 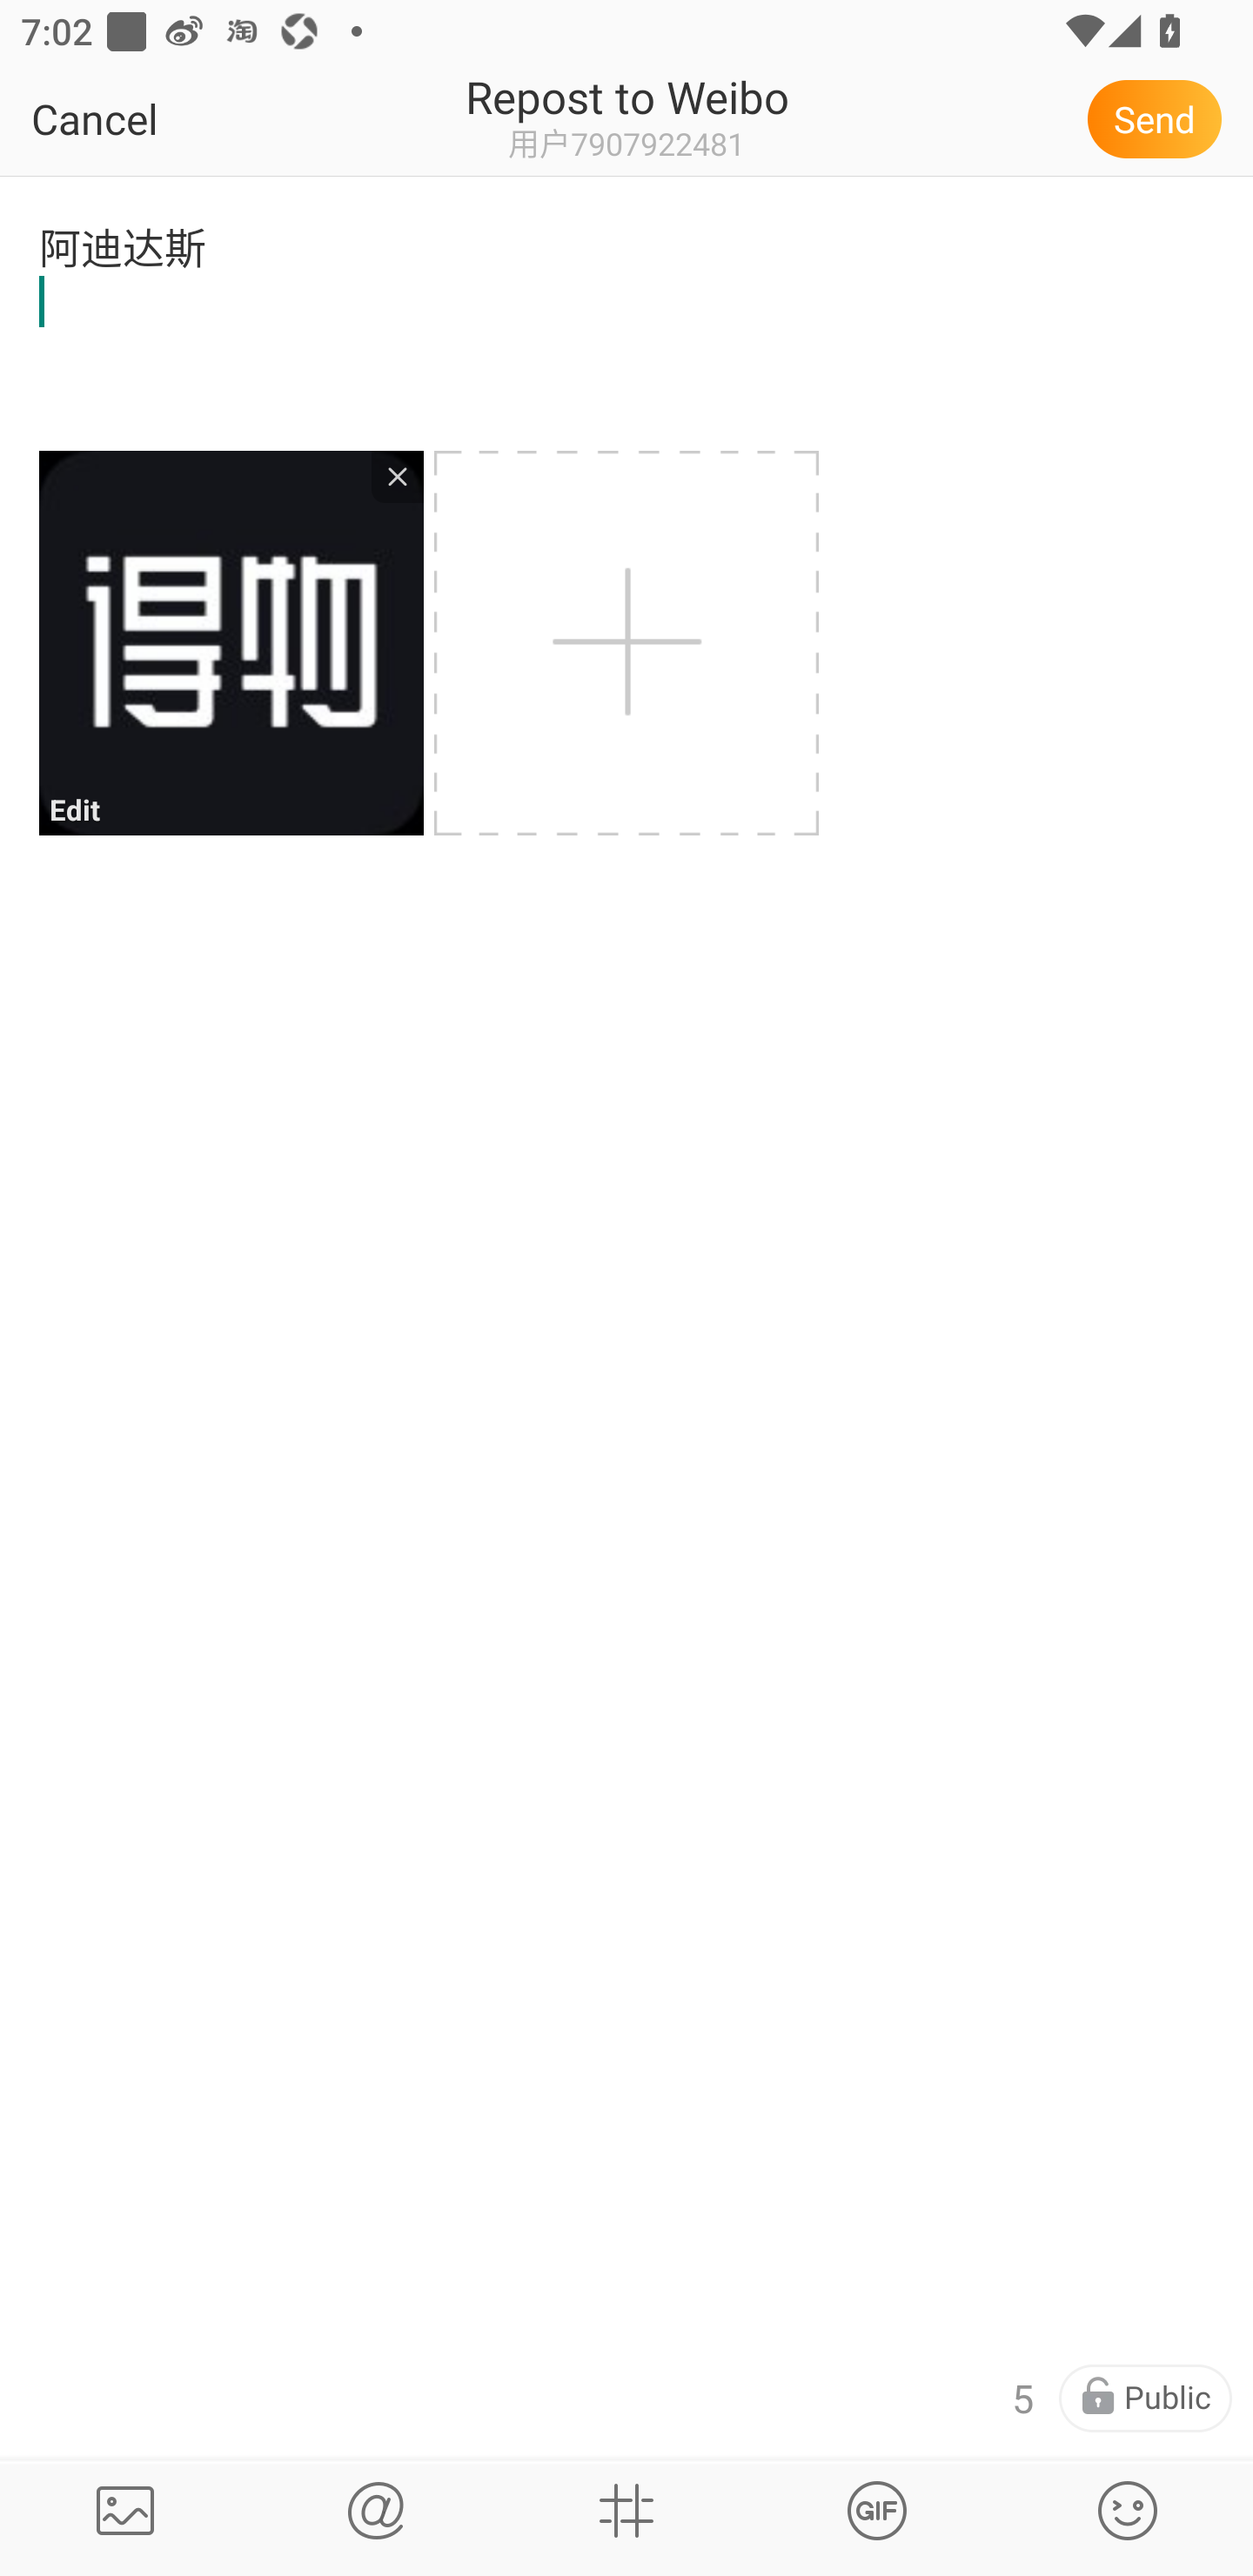 What do you see at coordinates (626, 294) in the screenshot?
I see `阿迪达斯
` at bounding box center [626, 294].